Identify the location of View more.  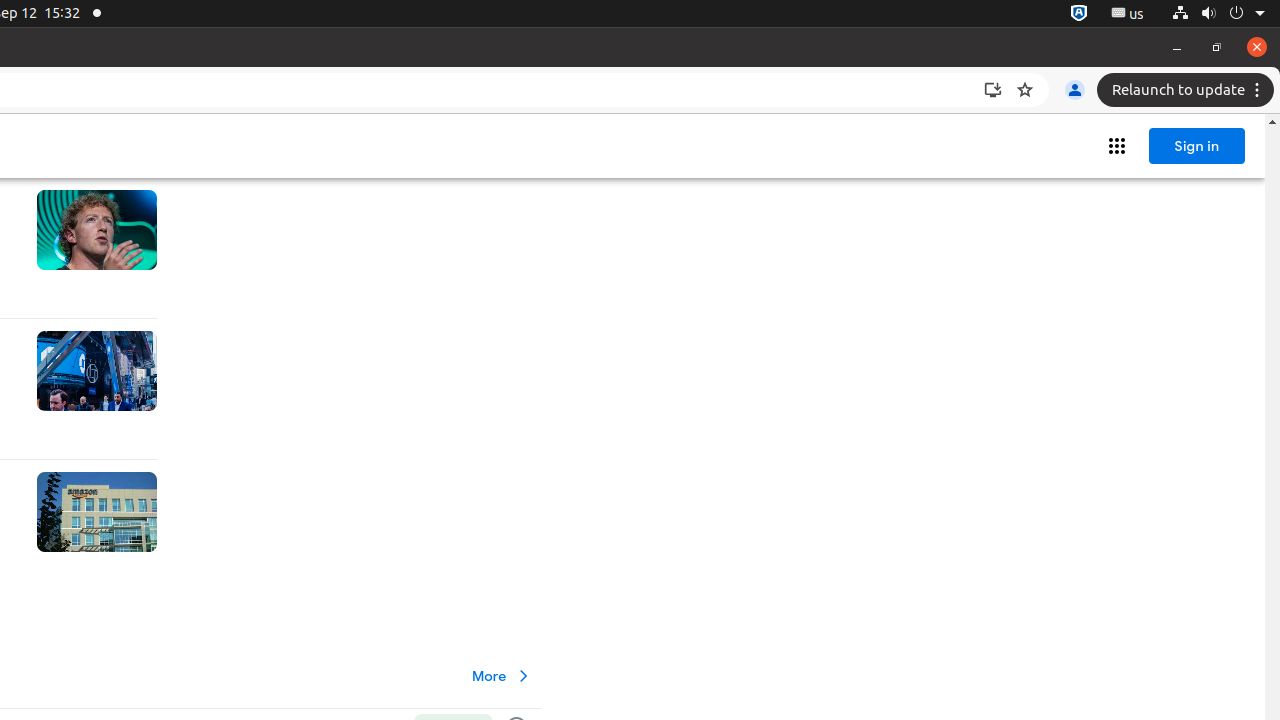
(502, 676).